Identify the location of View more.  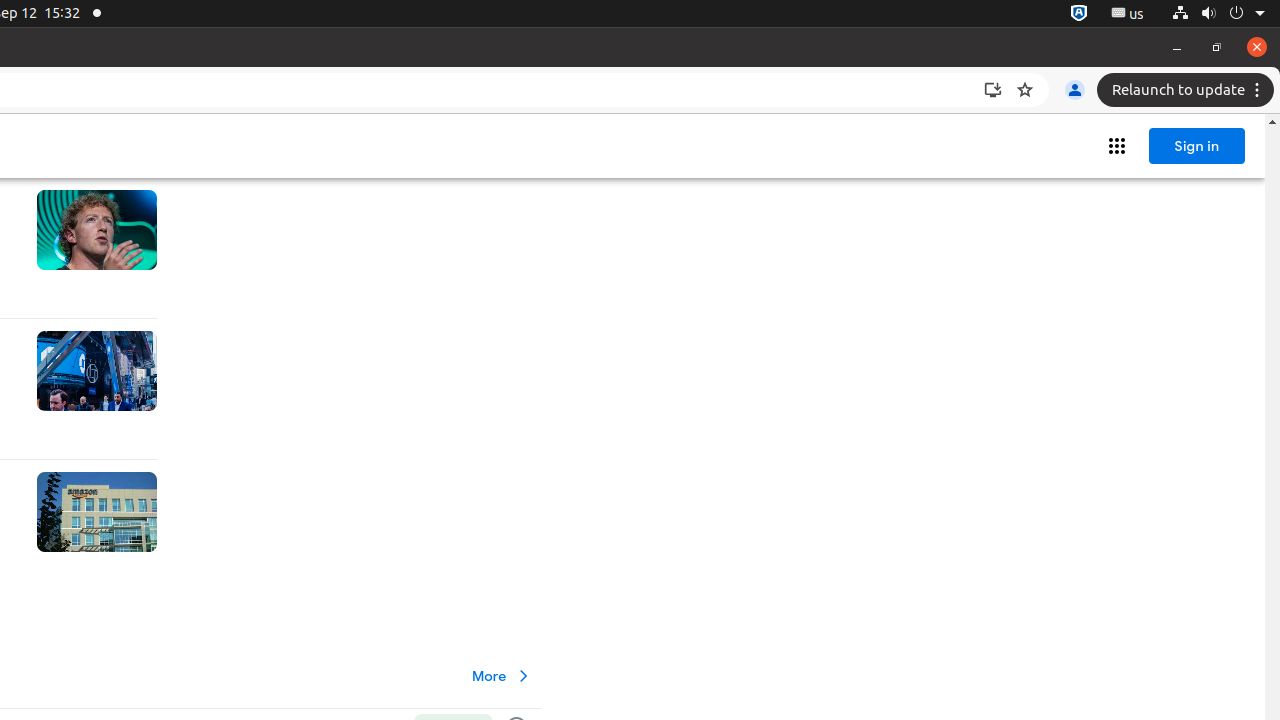
(502, 676).